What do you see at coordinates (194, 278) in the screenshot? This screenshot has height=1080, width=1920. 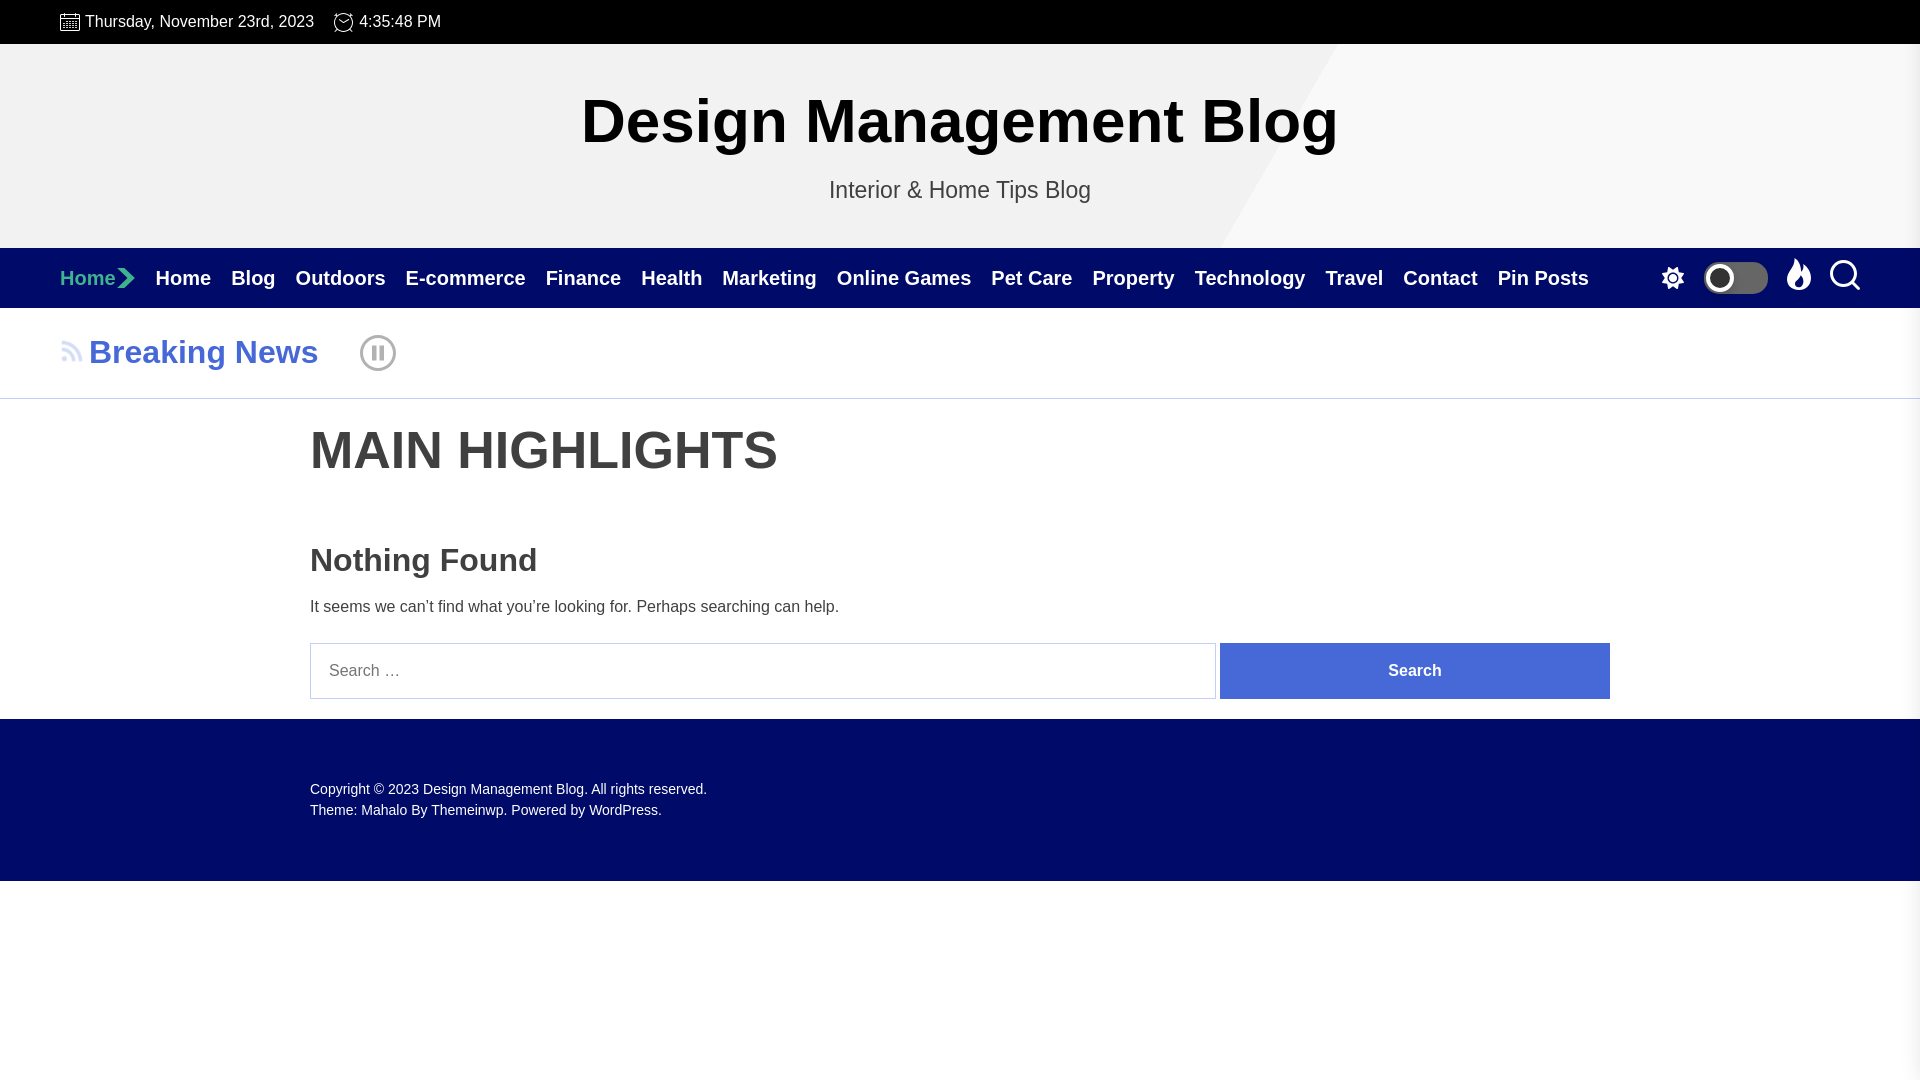 I see `Home` at bounding box center [194, 278].